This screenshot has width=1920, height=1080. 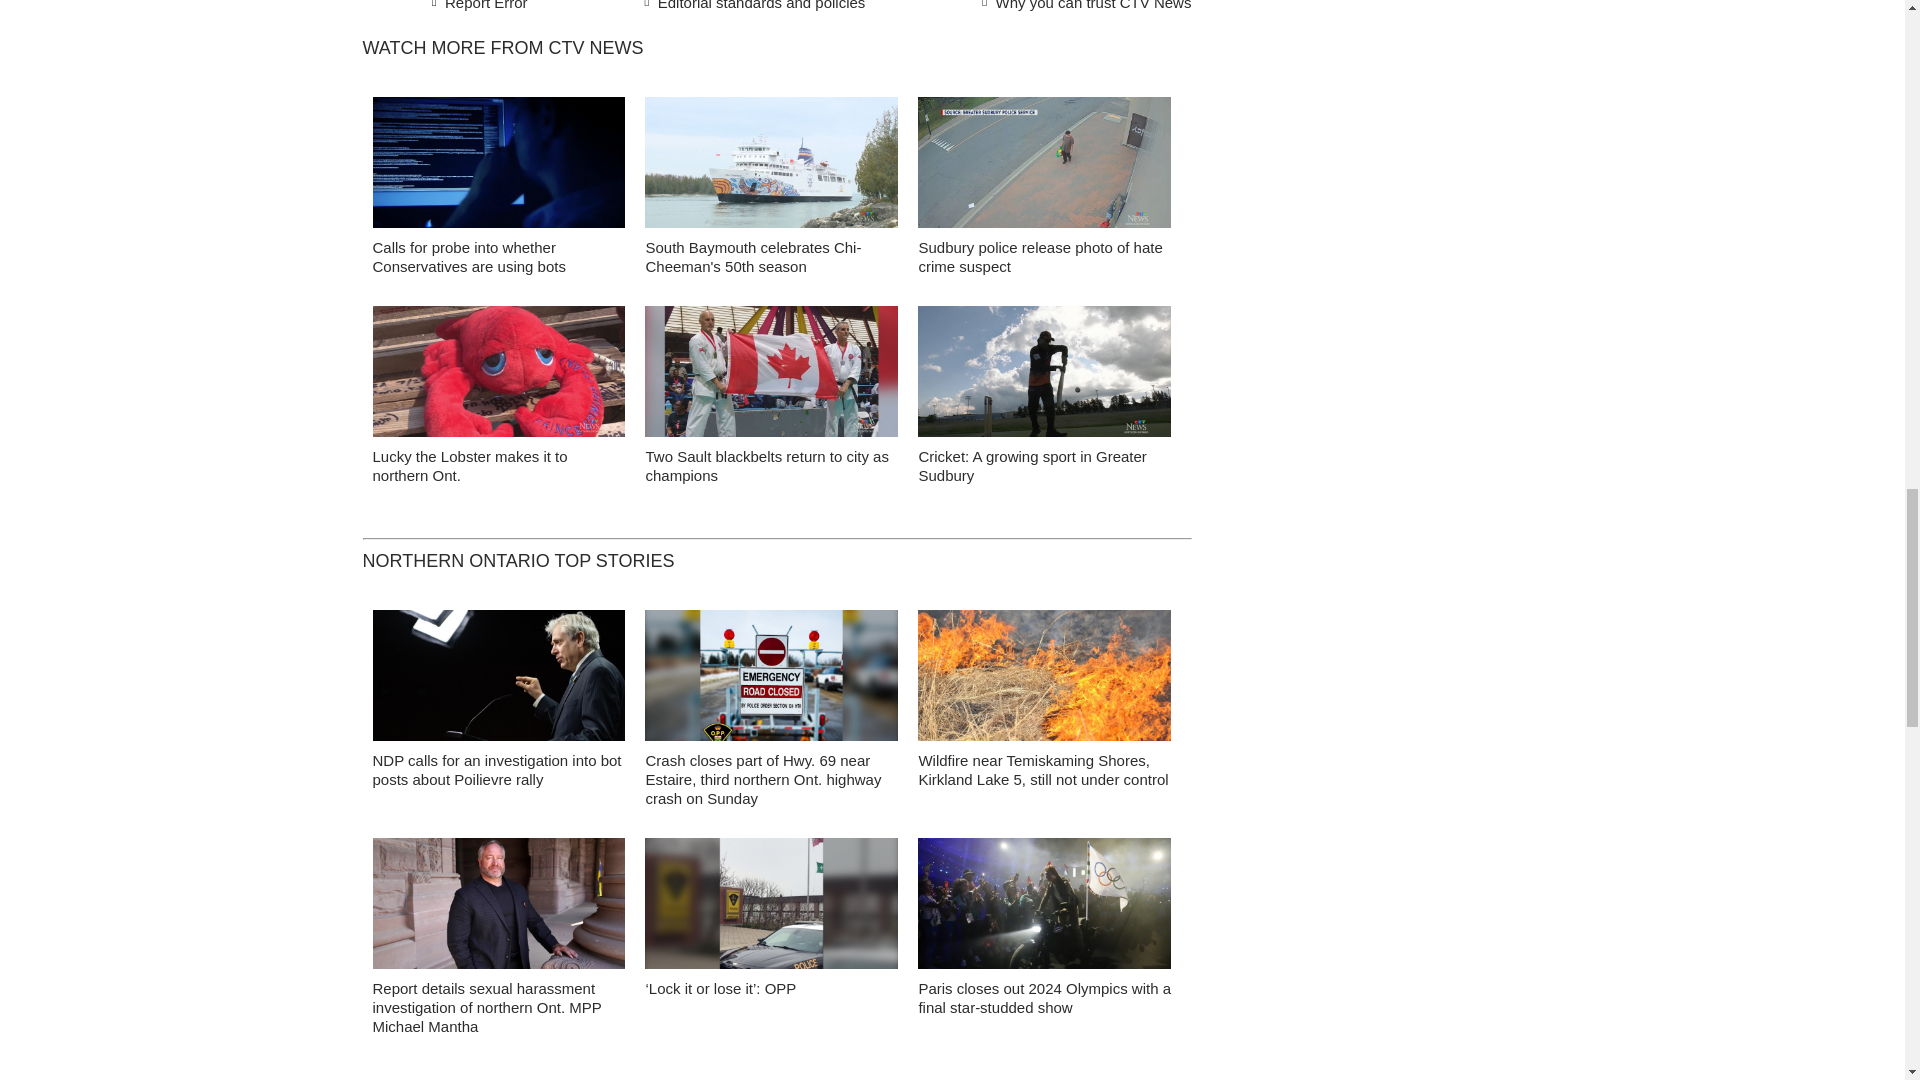 I want to click on false, so click(x=1044, y=371).